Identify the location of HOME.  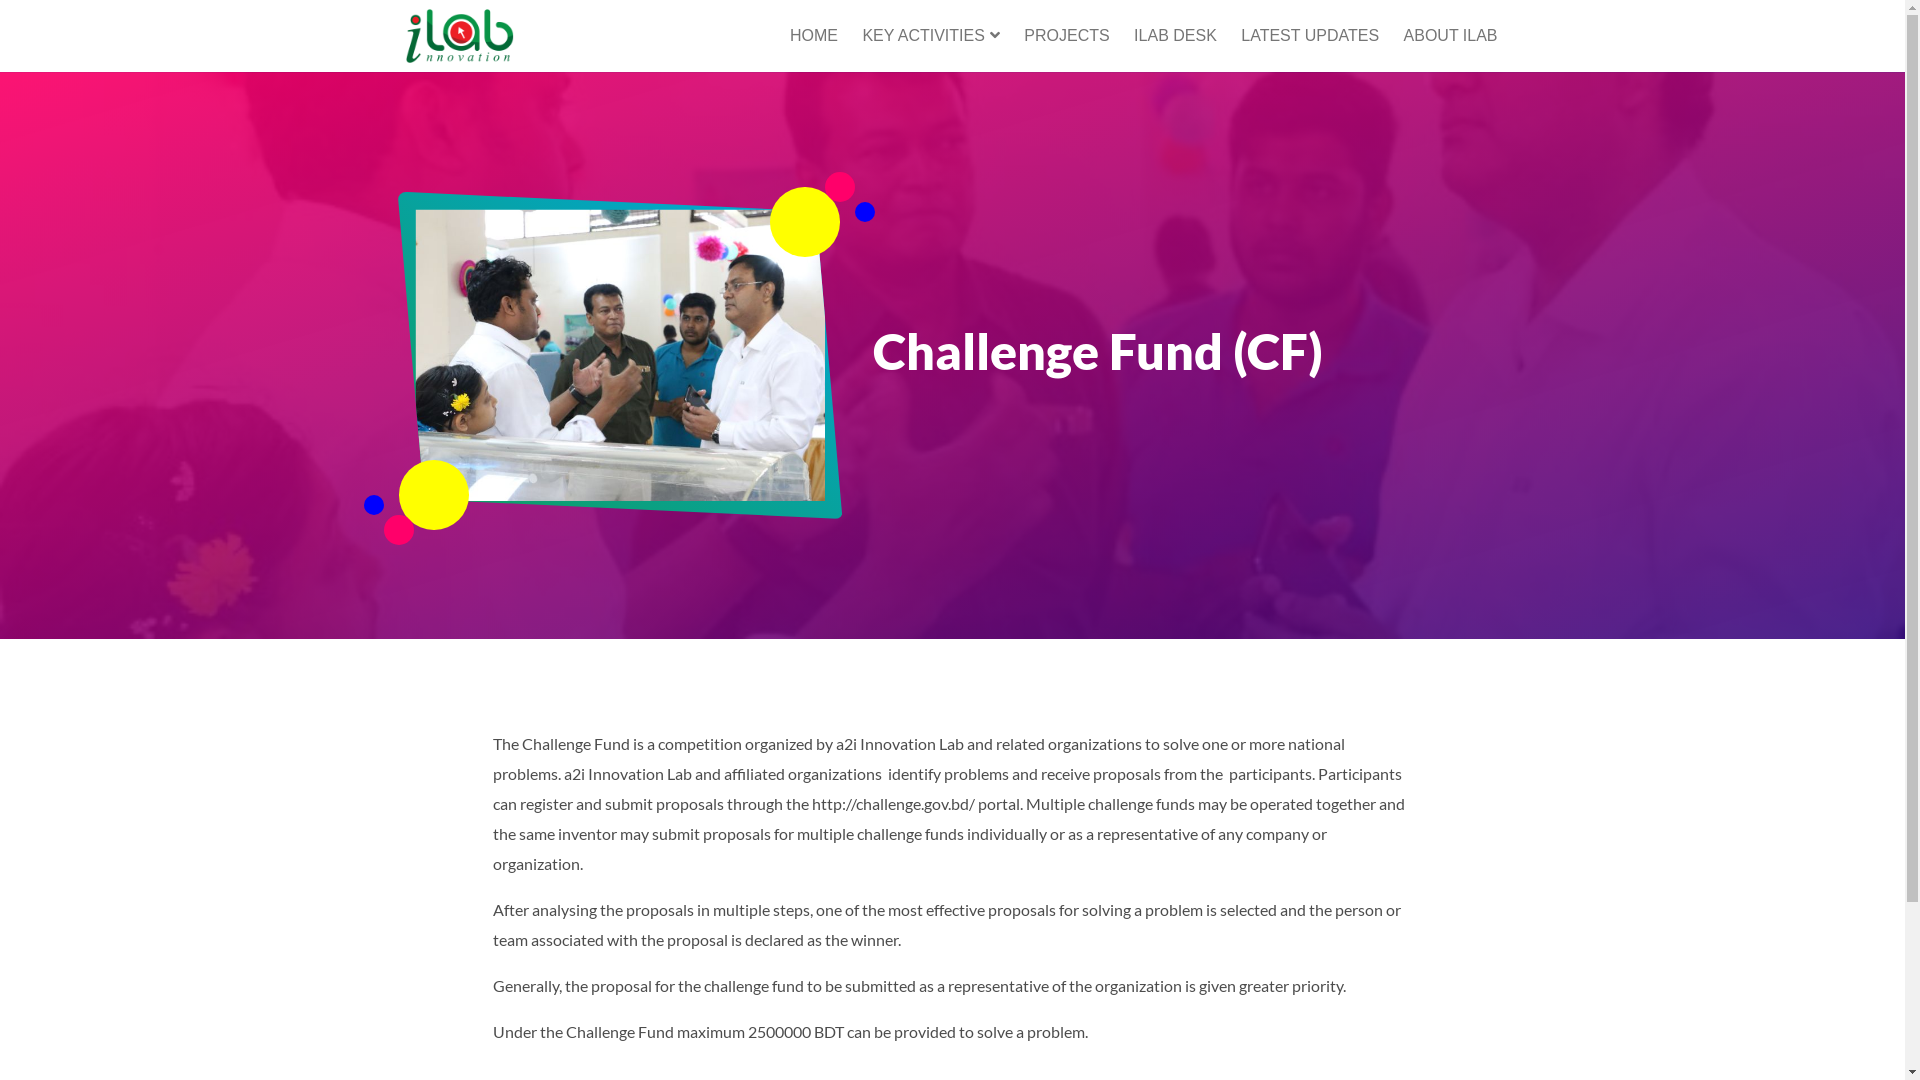
(814, 36).